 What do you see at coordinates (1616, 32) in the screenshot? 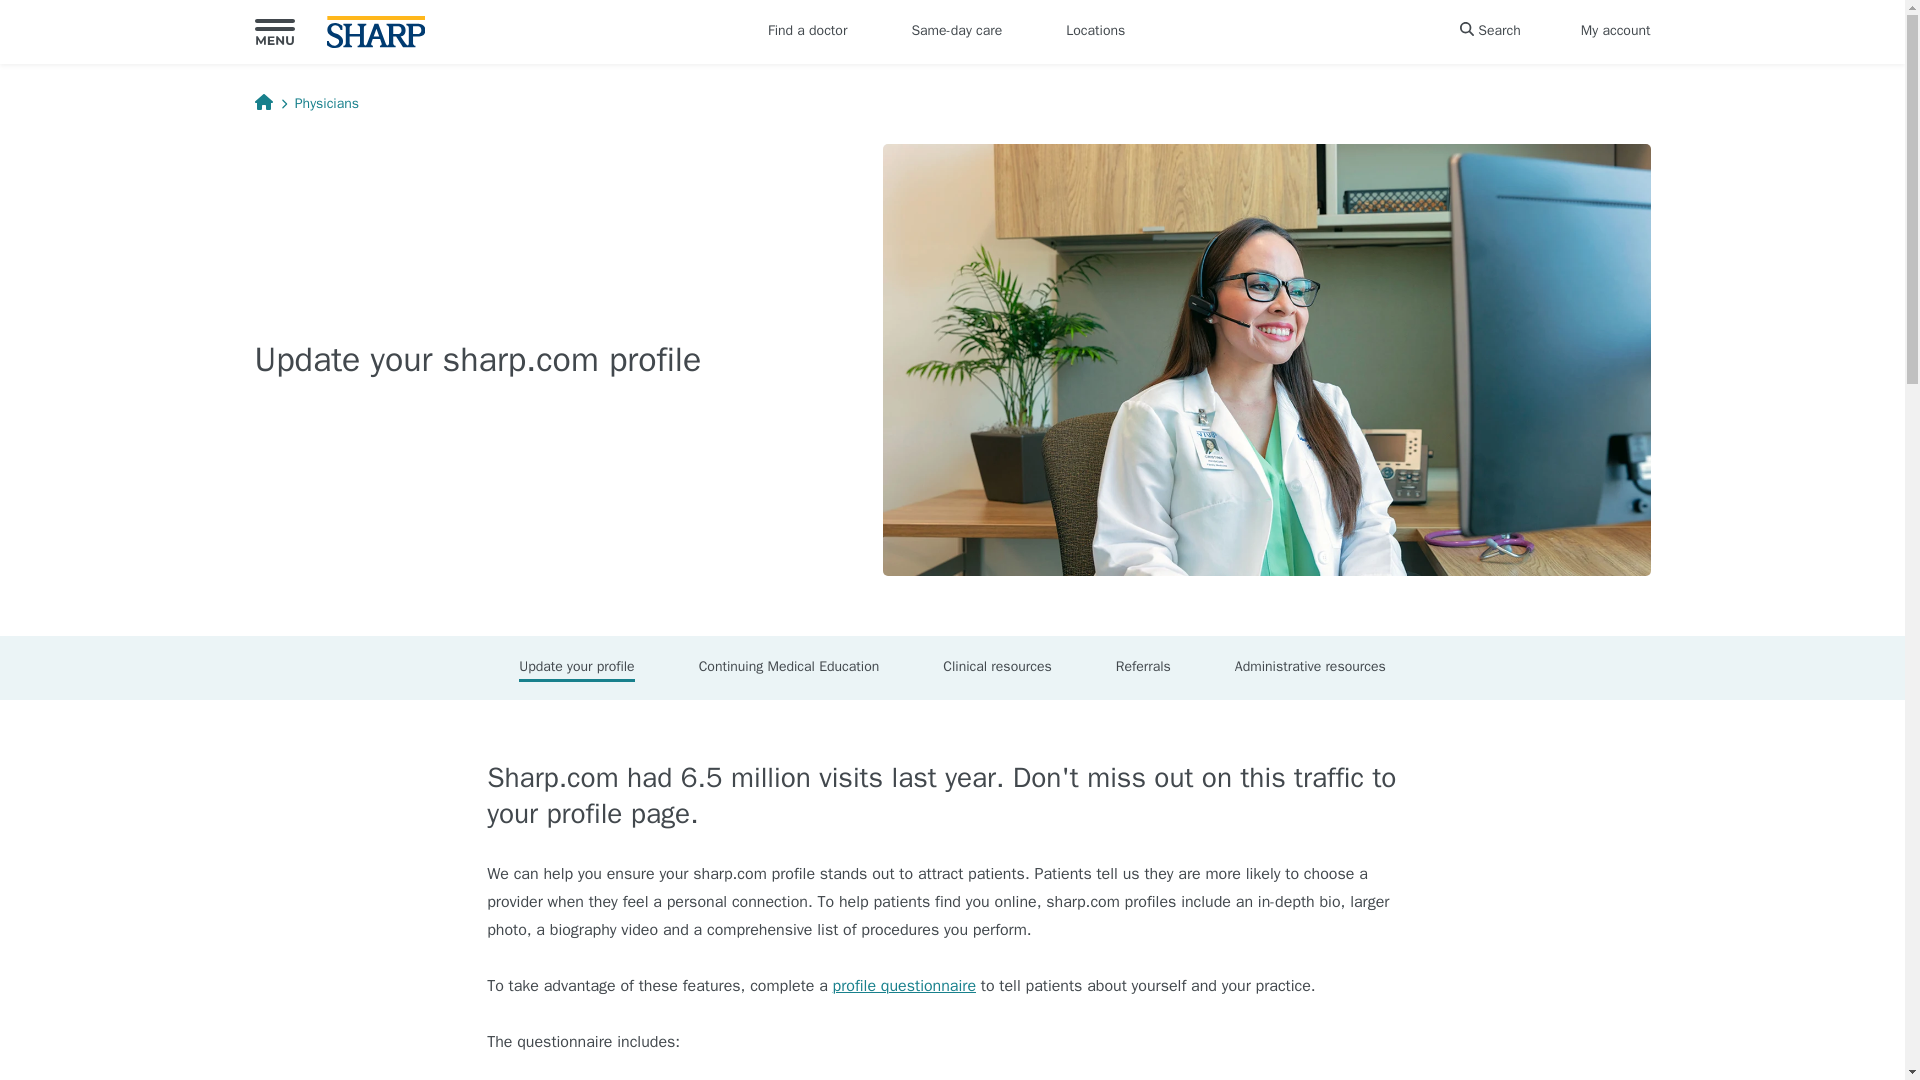
I see `My account` at bounding box center [1616, 32].